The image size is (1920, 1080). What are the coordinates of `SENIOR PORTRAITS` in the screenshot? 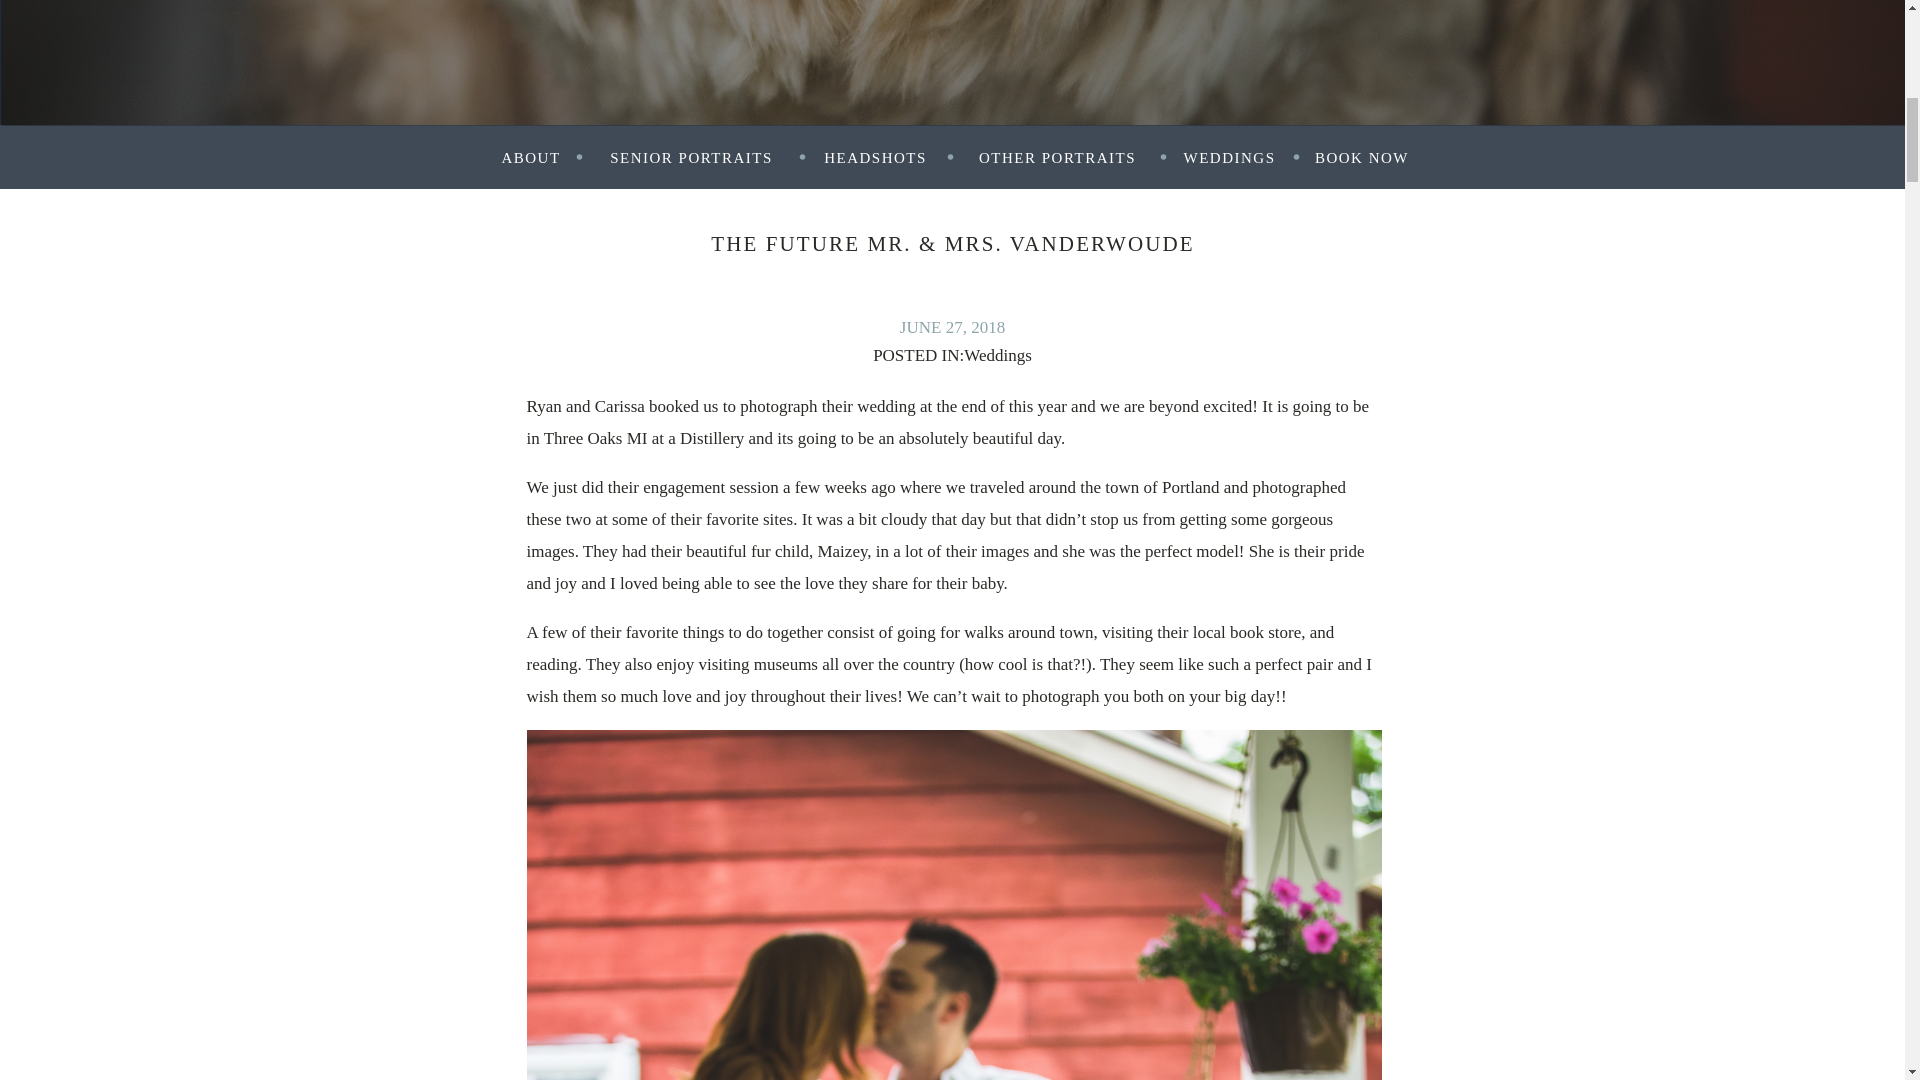 It's located at (690, 157).